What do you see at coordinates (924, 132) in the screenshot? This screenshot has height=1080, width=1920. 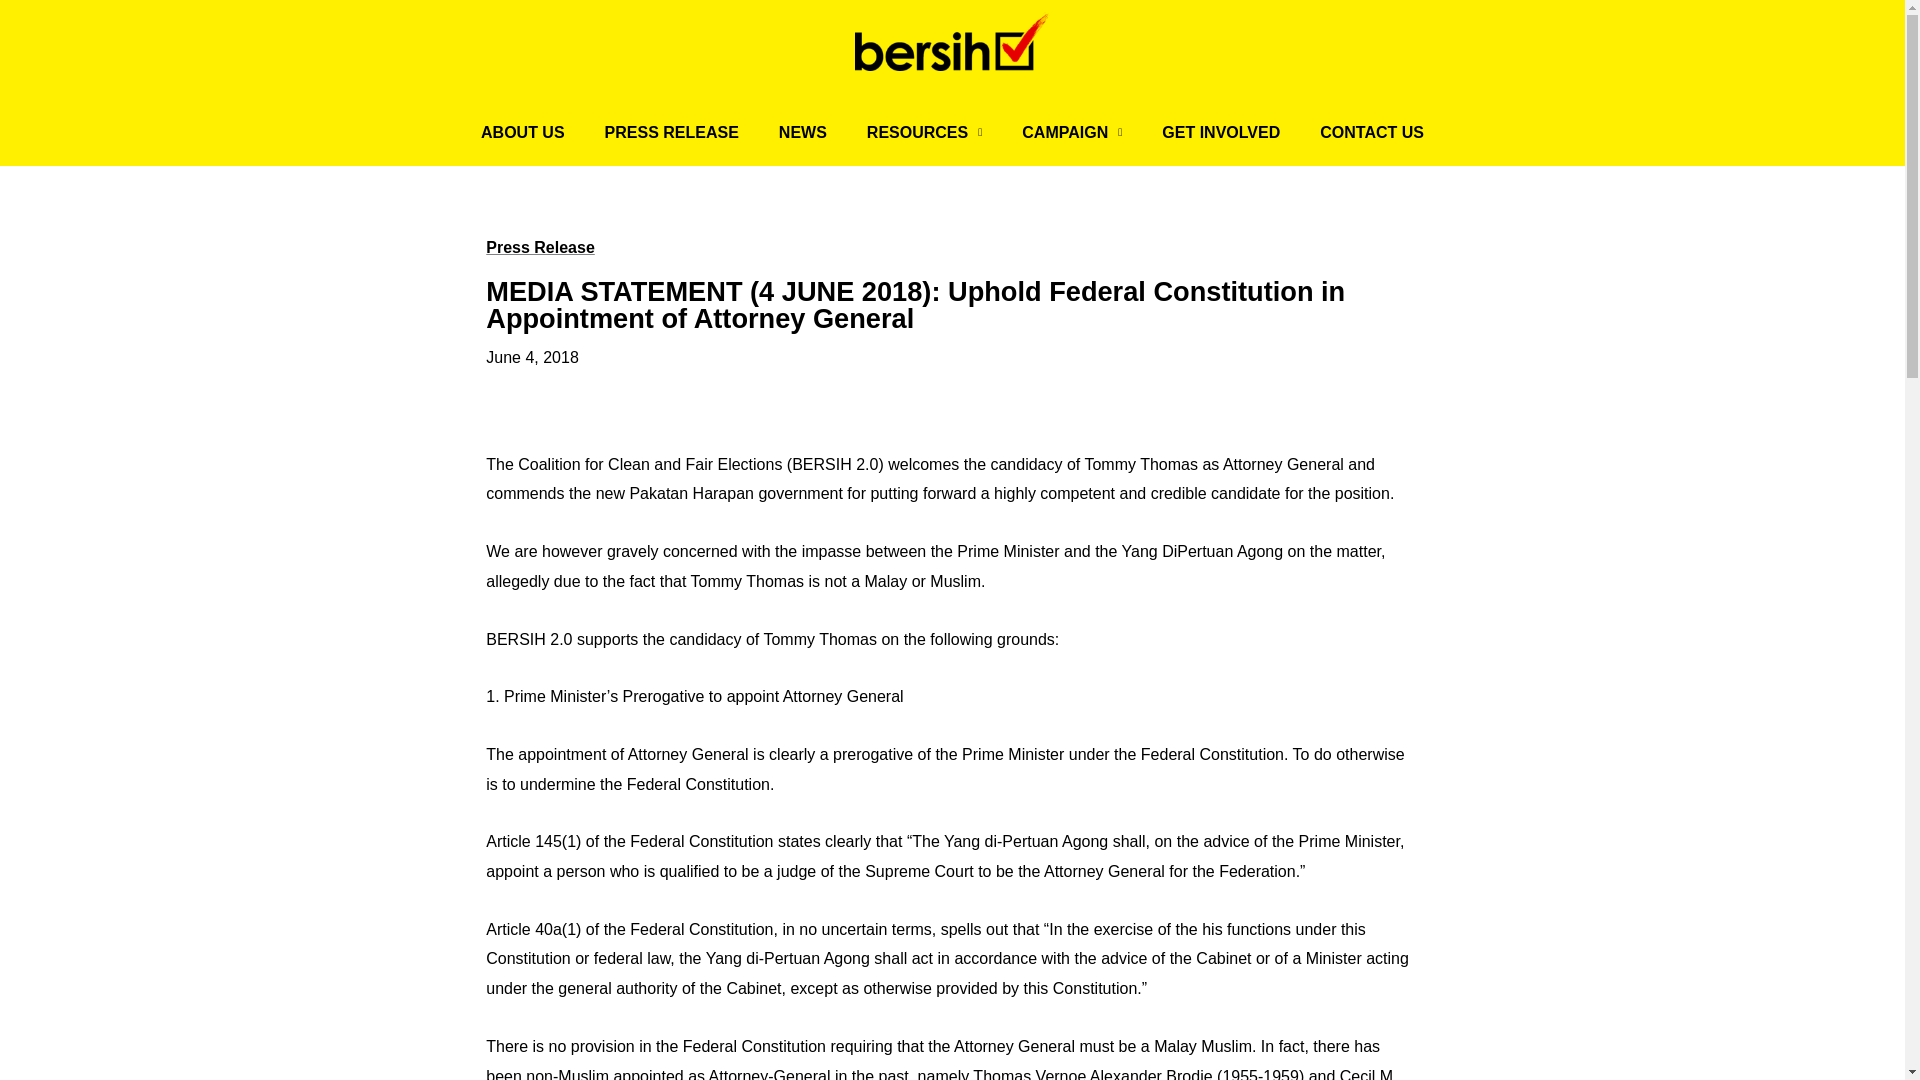 I see `RESOURCES` at bounding box center [924, 132].